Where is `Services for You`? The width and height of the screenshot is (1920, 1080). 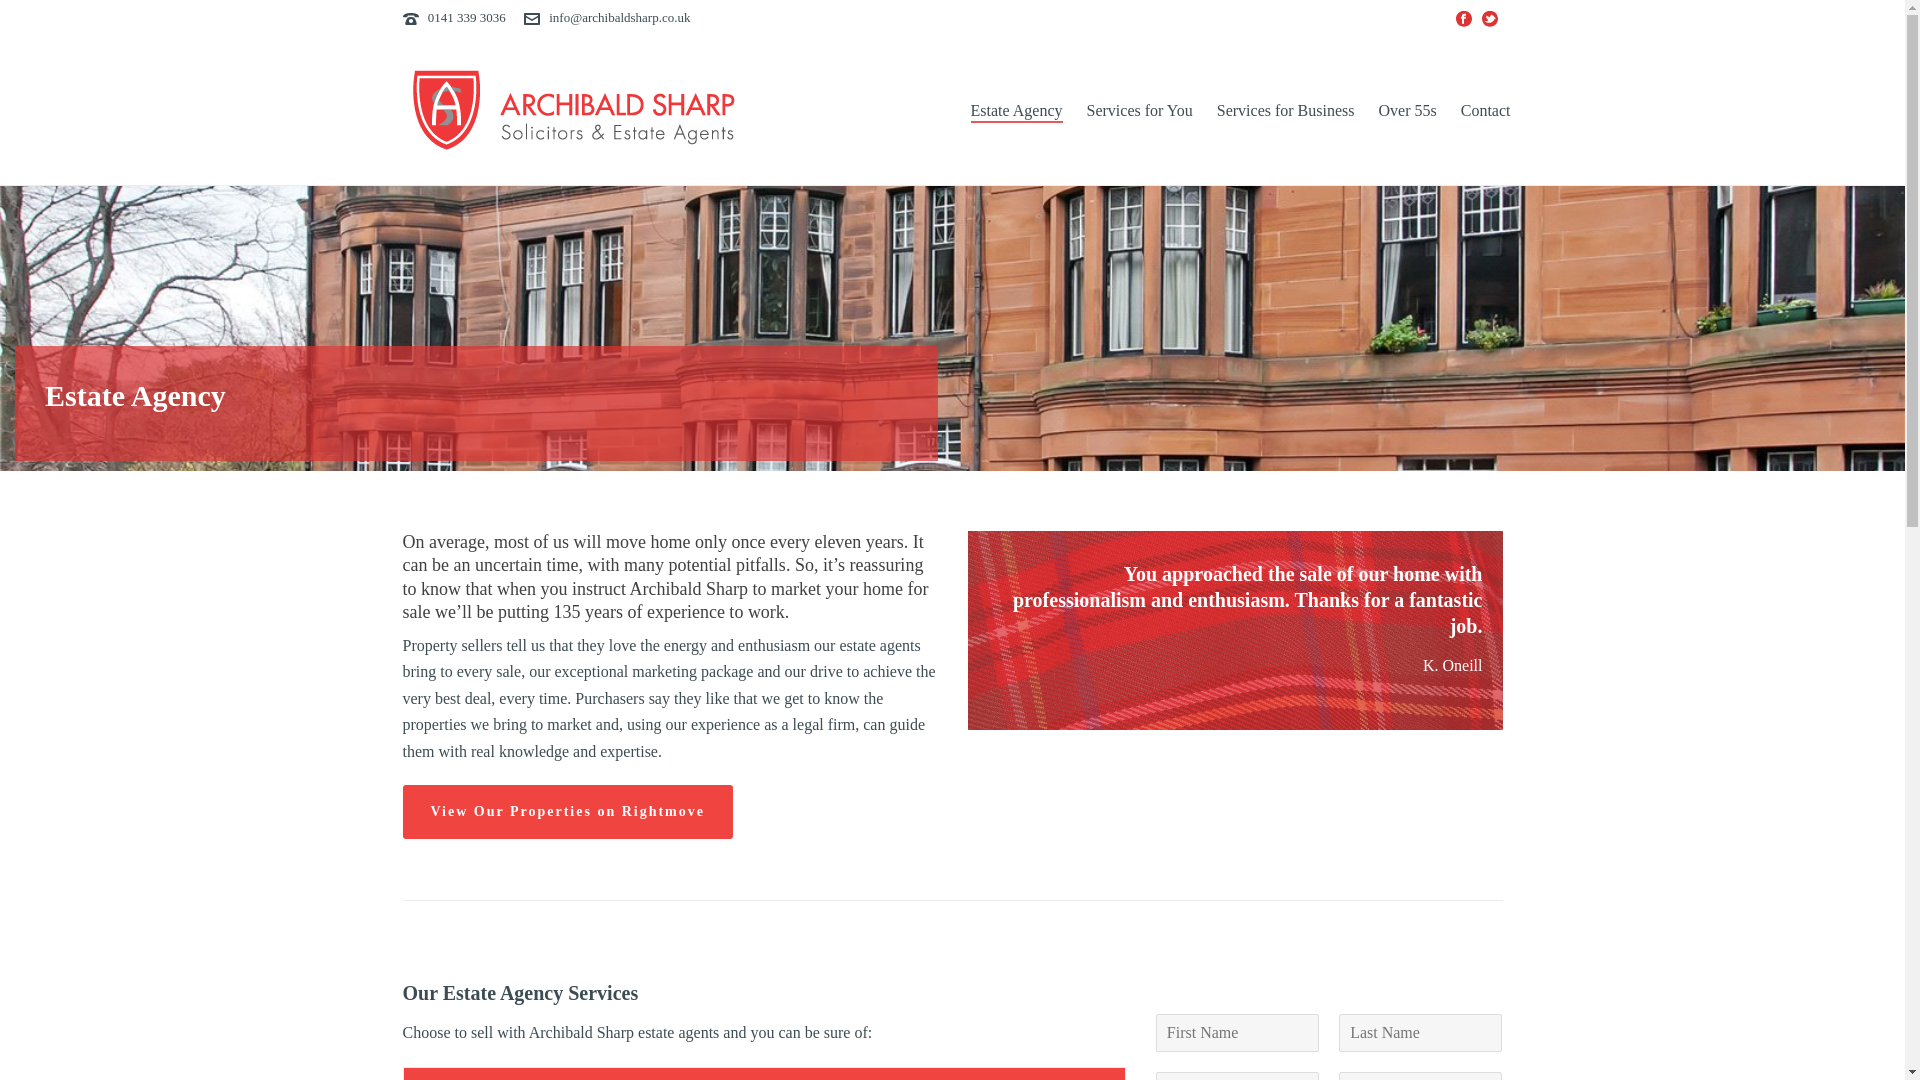 Services for You is located at coordinates (1140, 111).